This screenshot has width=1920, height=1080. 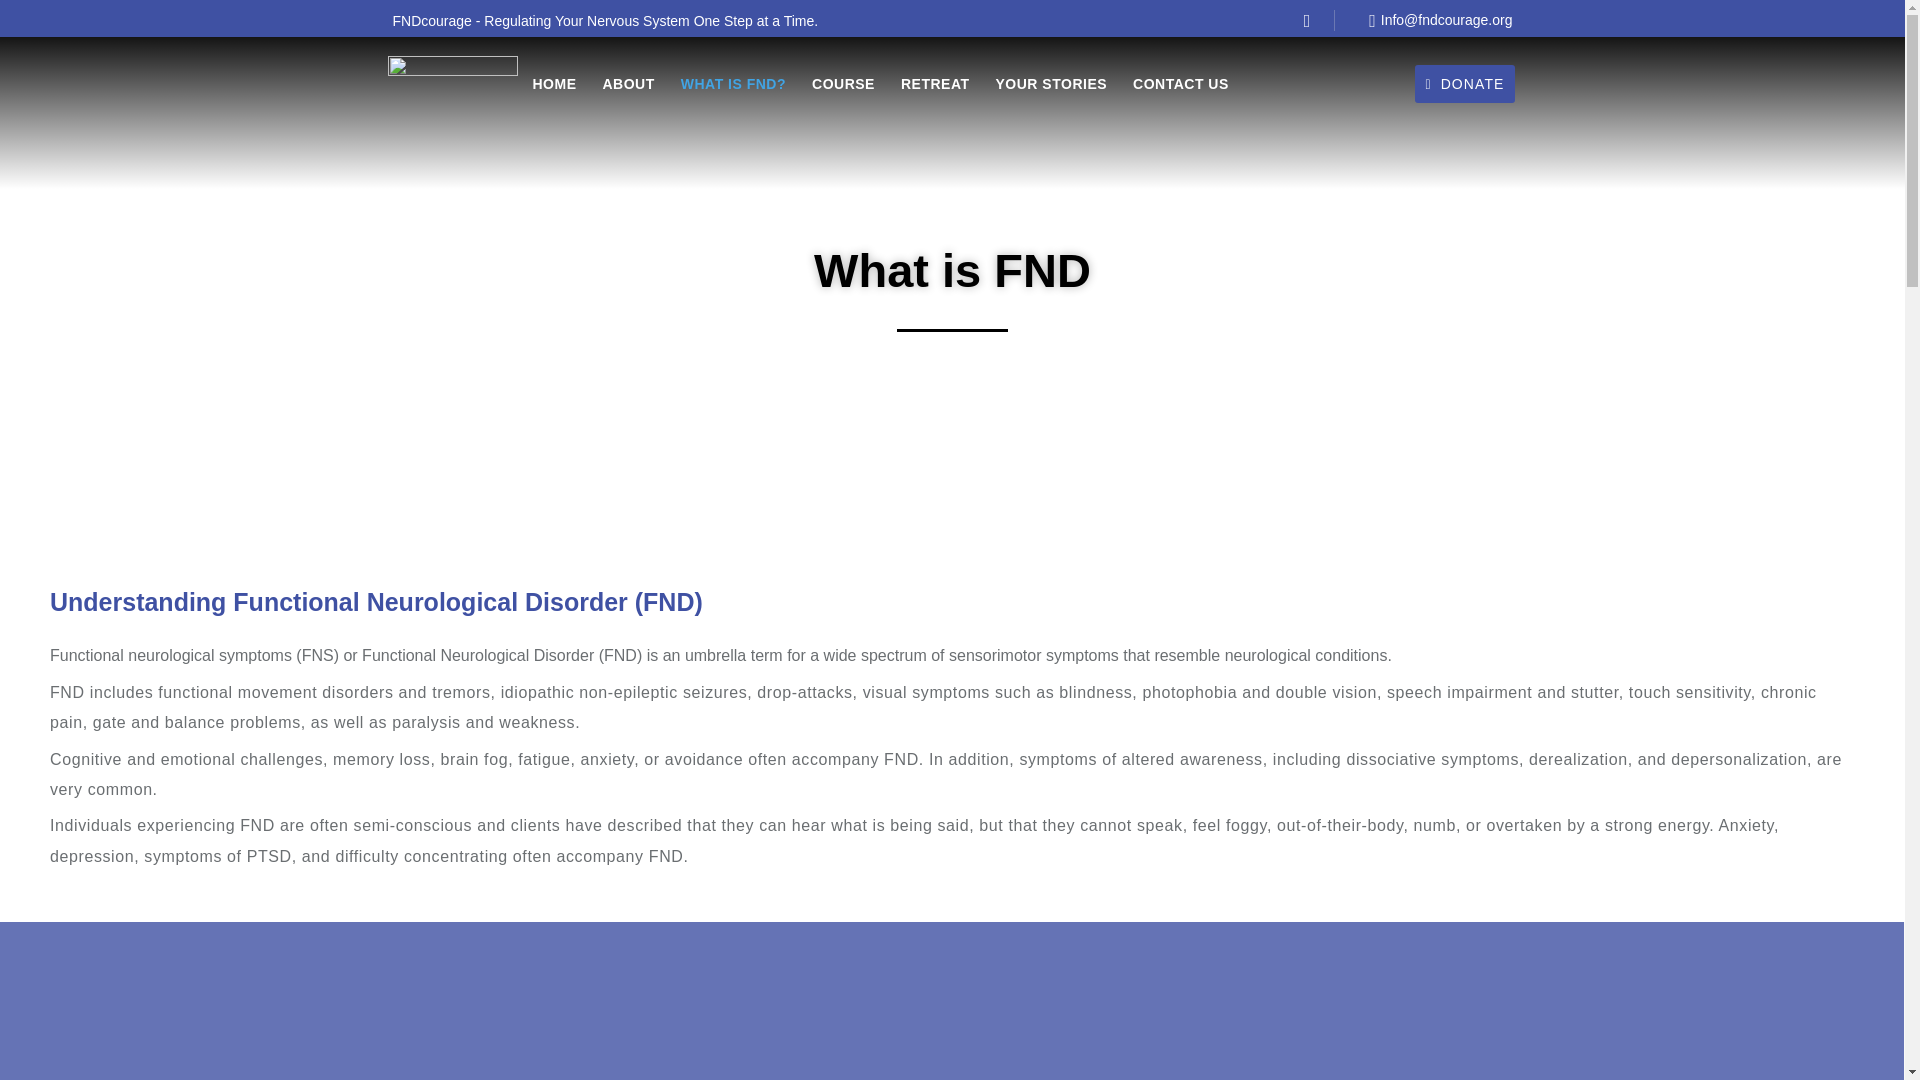 What do you see at coordinates (844, 84) in the screenshot?
I see `COURSE` at bounding box center [844, 84].